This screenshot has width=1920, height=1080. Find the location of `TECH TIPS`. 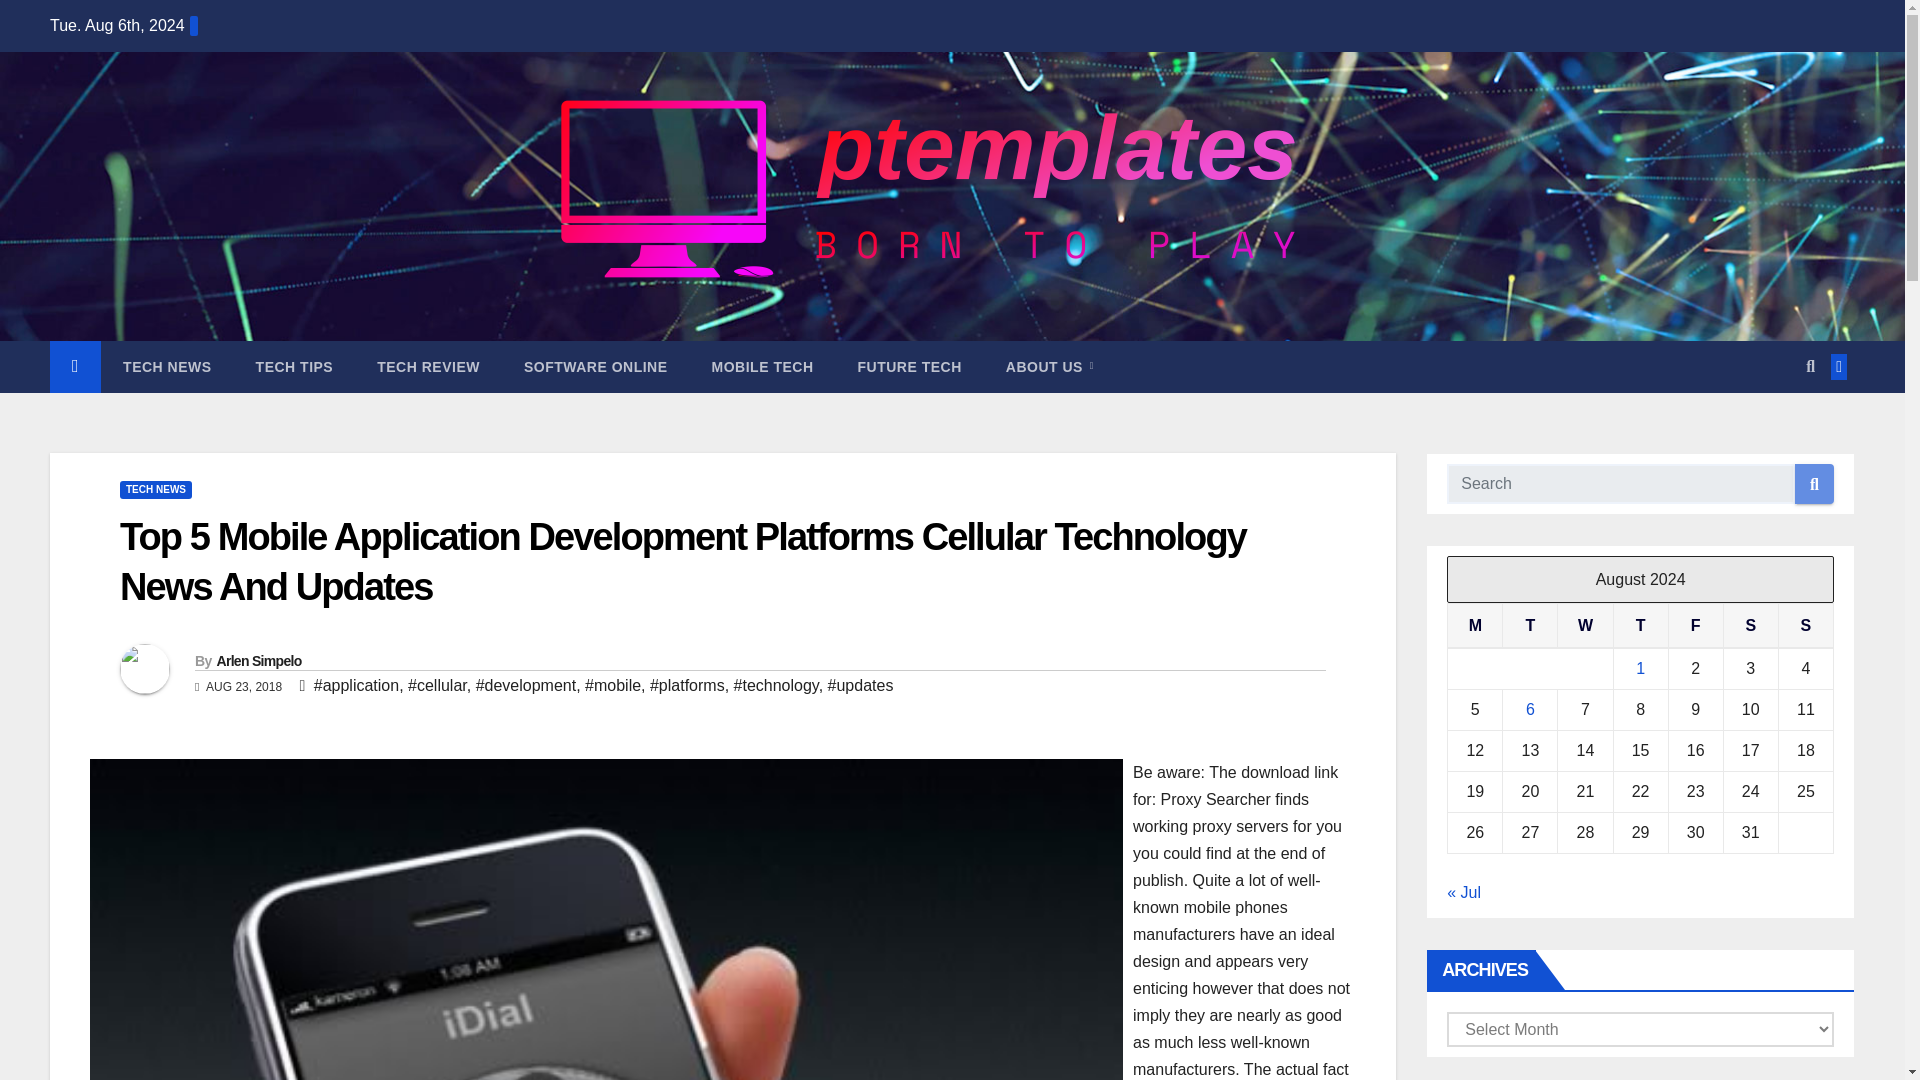

TECH TIPS is located at coordinates (294, 367).